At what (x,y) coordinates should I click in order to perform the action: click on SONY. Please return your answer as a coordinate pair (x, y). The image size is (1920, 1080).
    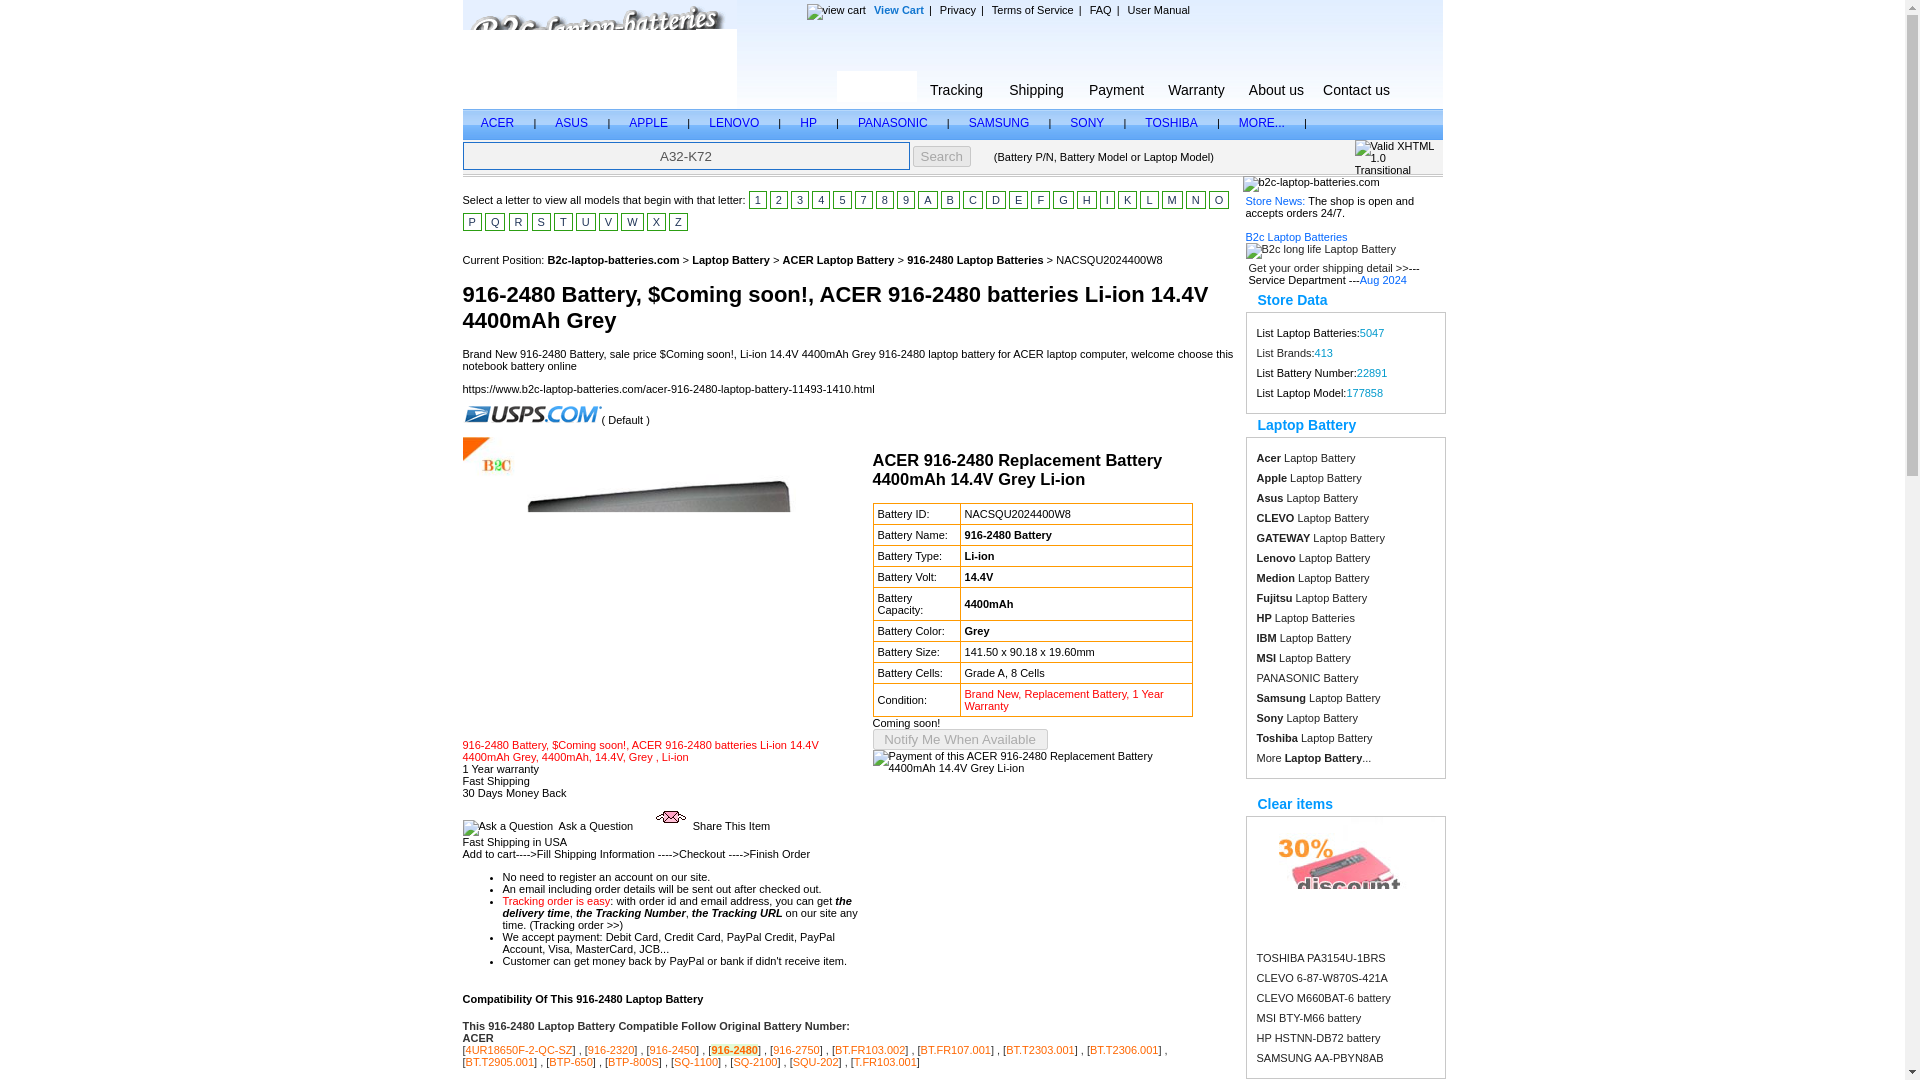
    Looking at the image, I should click on (1086, 122).